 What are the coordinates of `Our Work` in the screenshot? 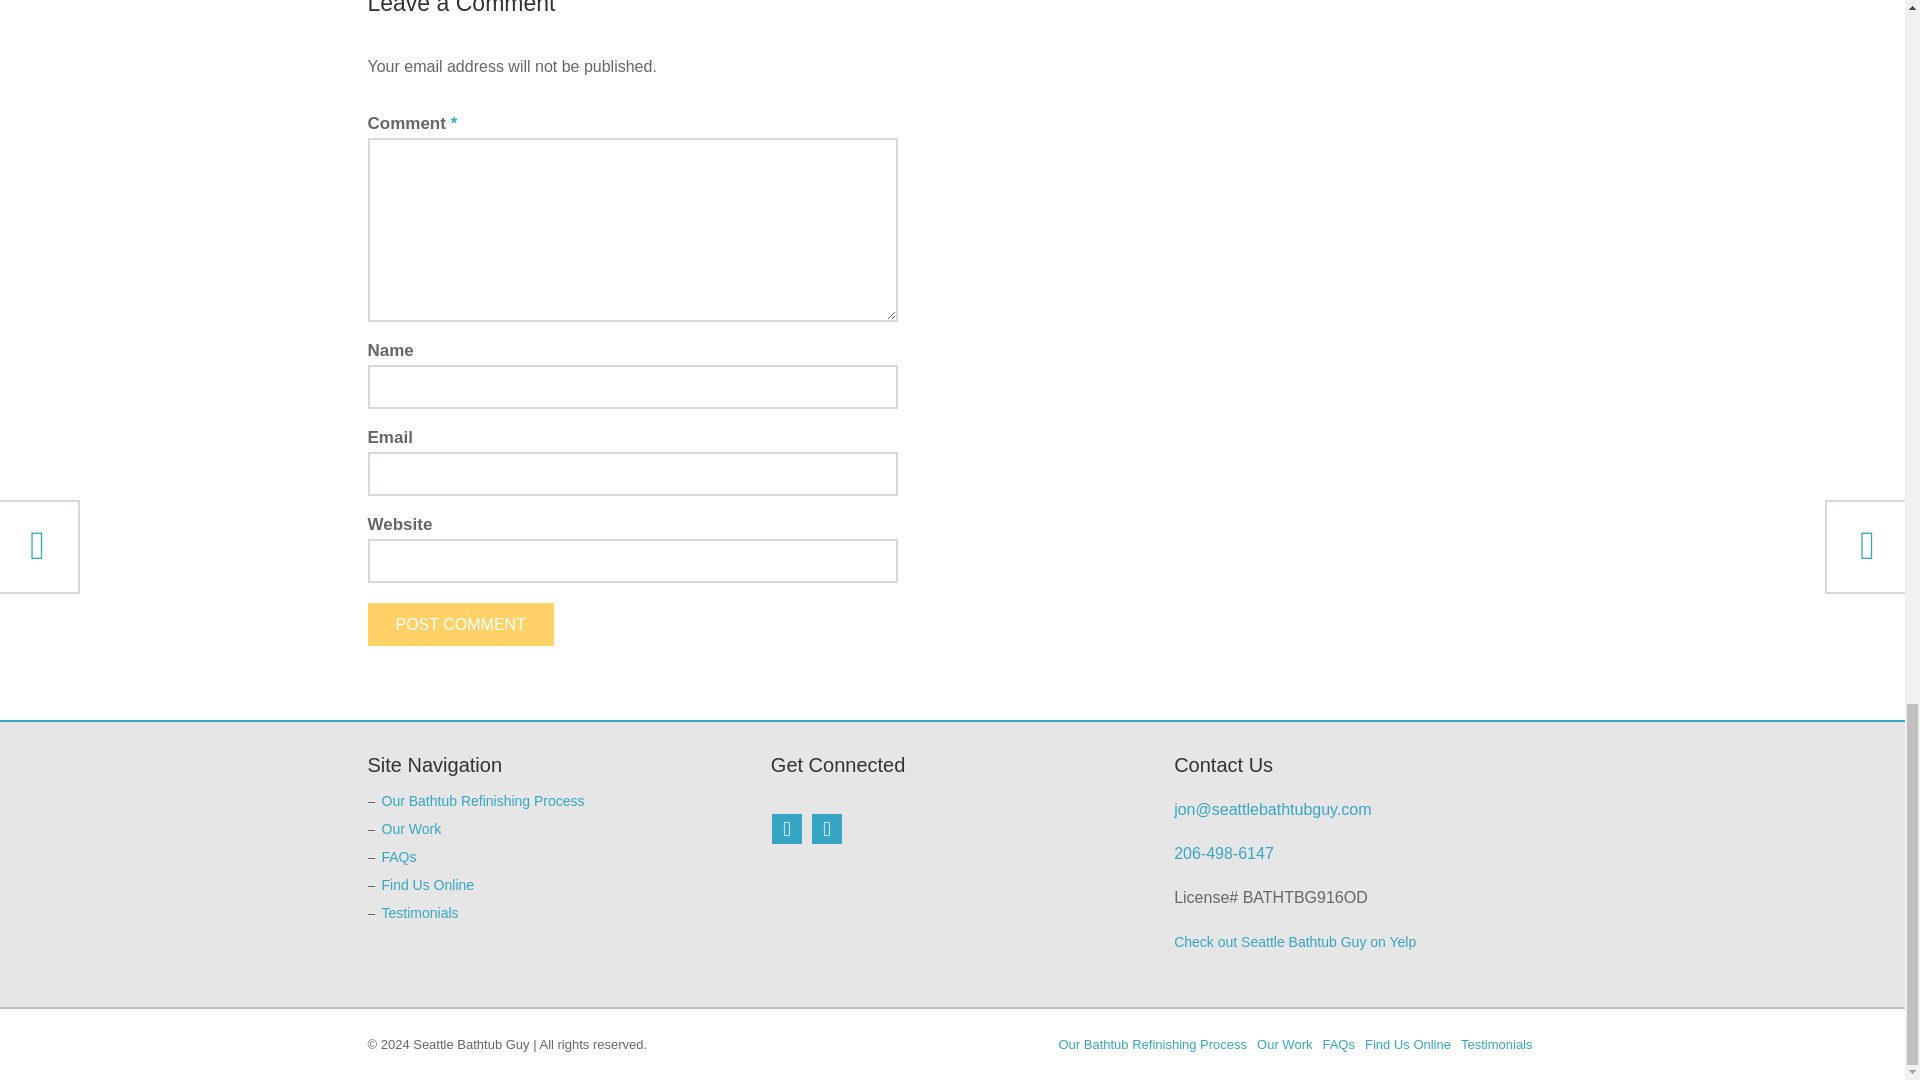 It's located at (412, 828).